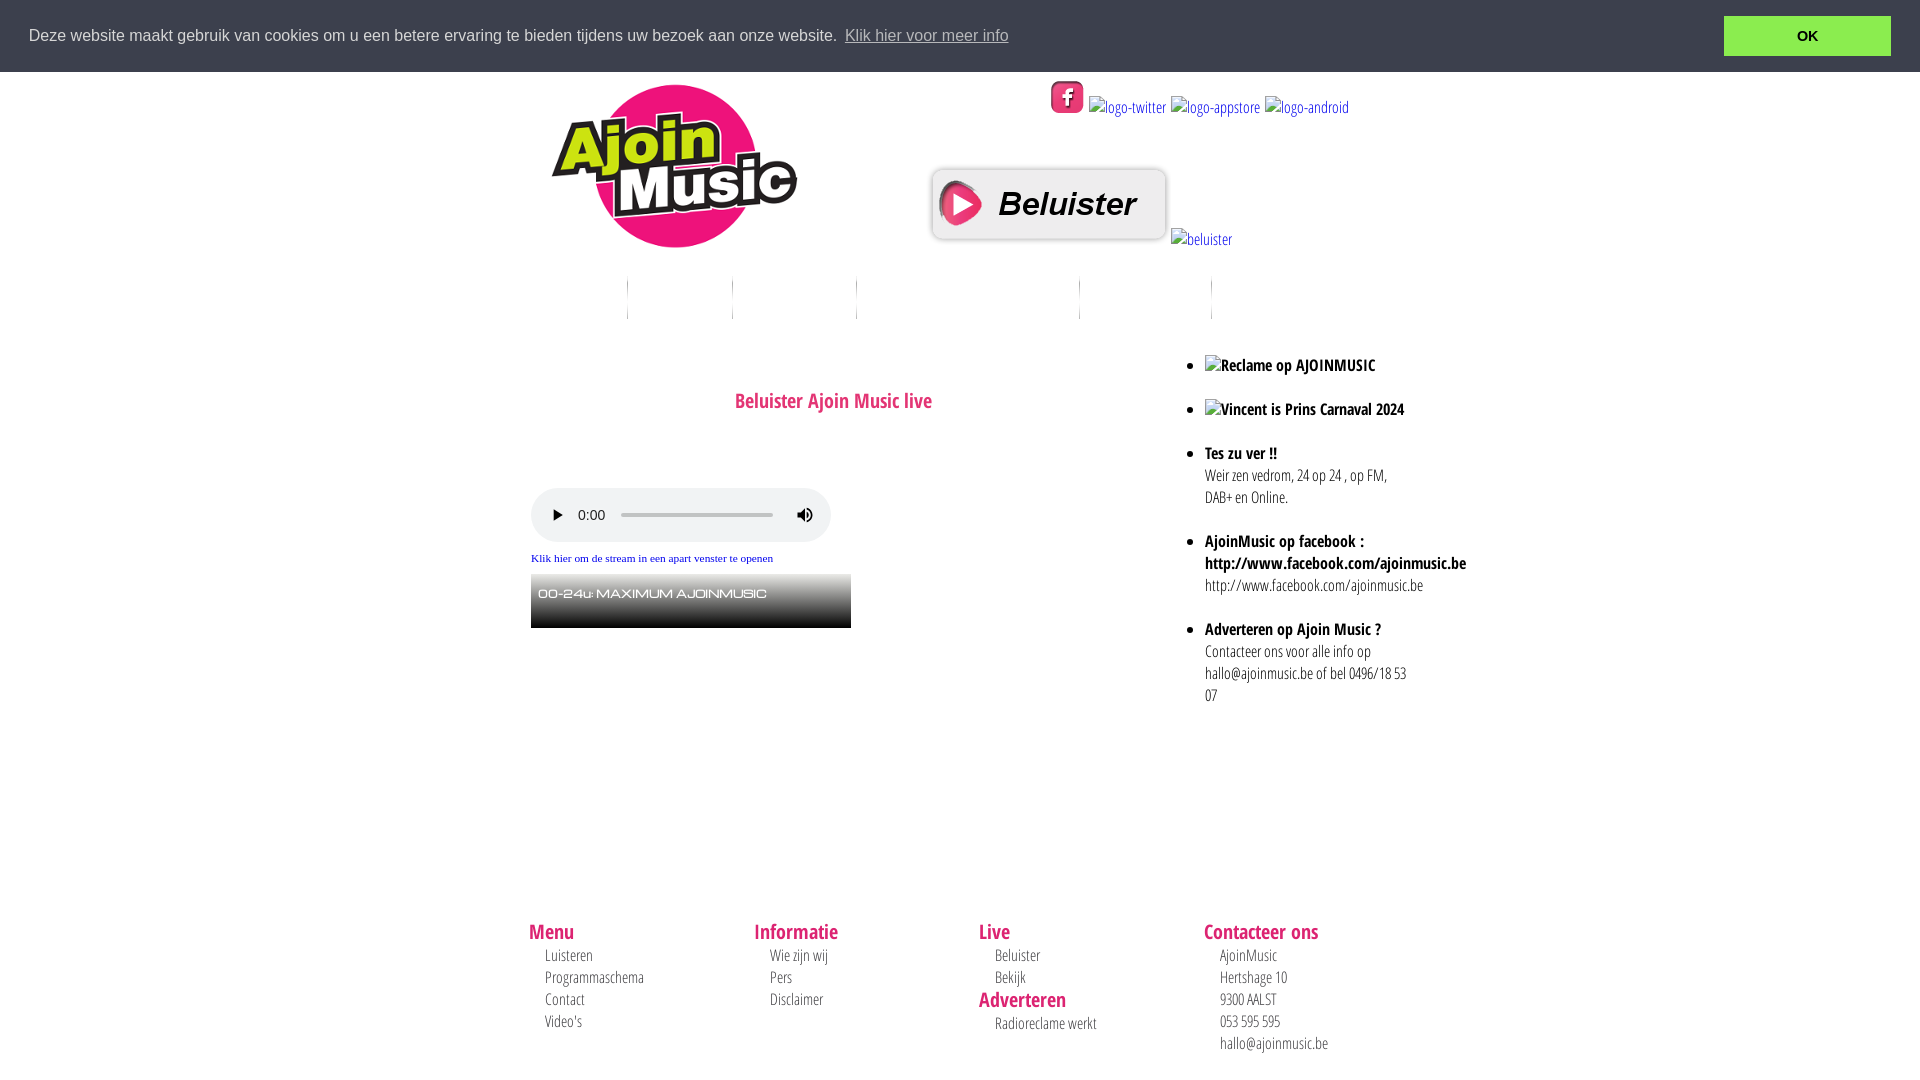 Image resolution: width=1920 pixels, height=1080 pixels. What do you see at coordinates (569, 955) in the screenshot?
I see `Luisteren` at bounding box center [569, 955].